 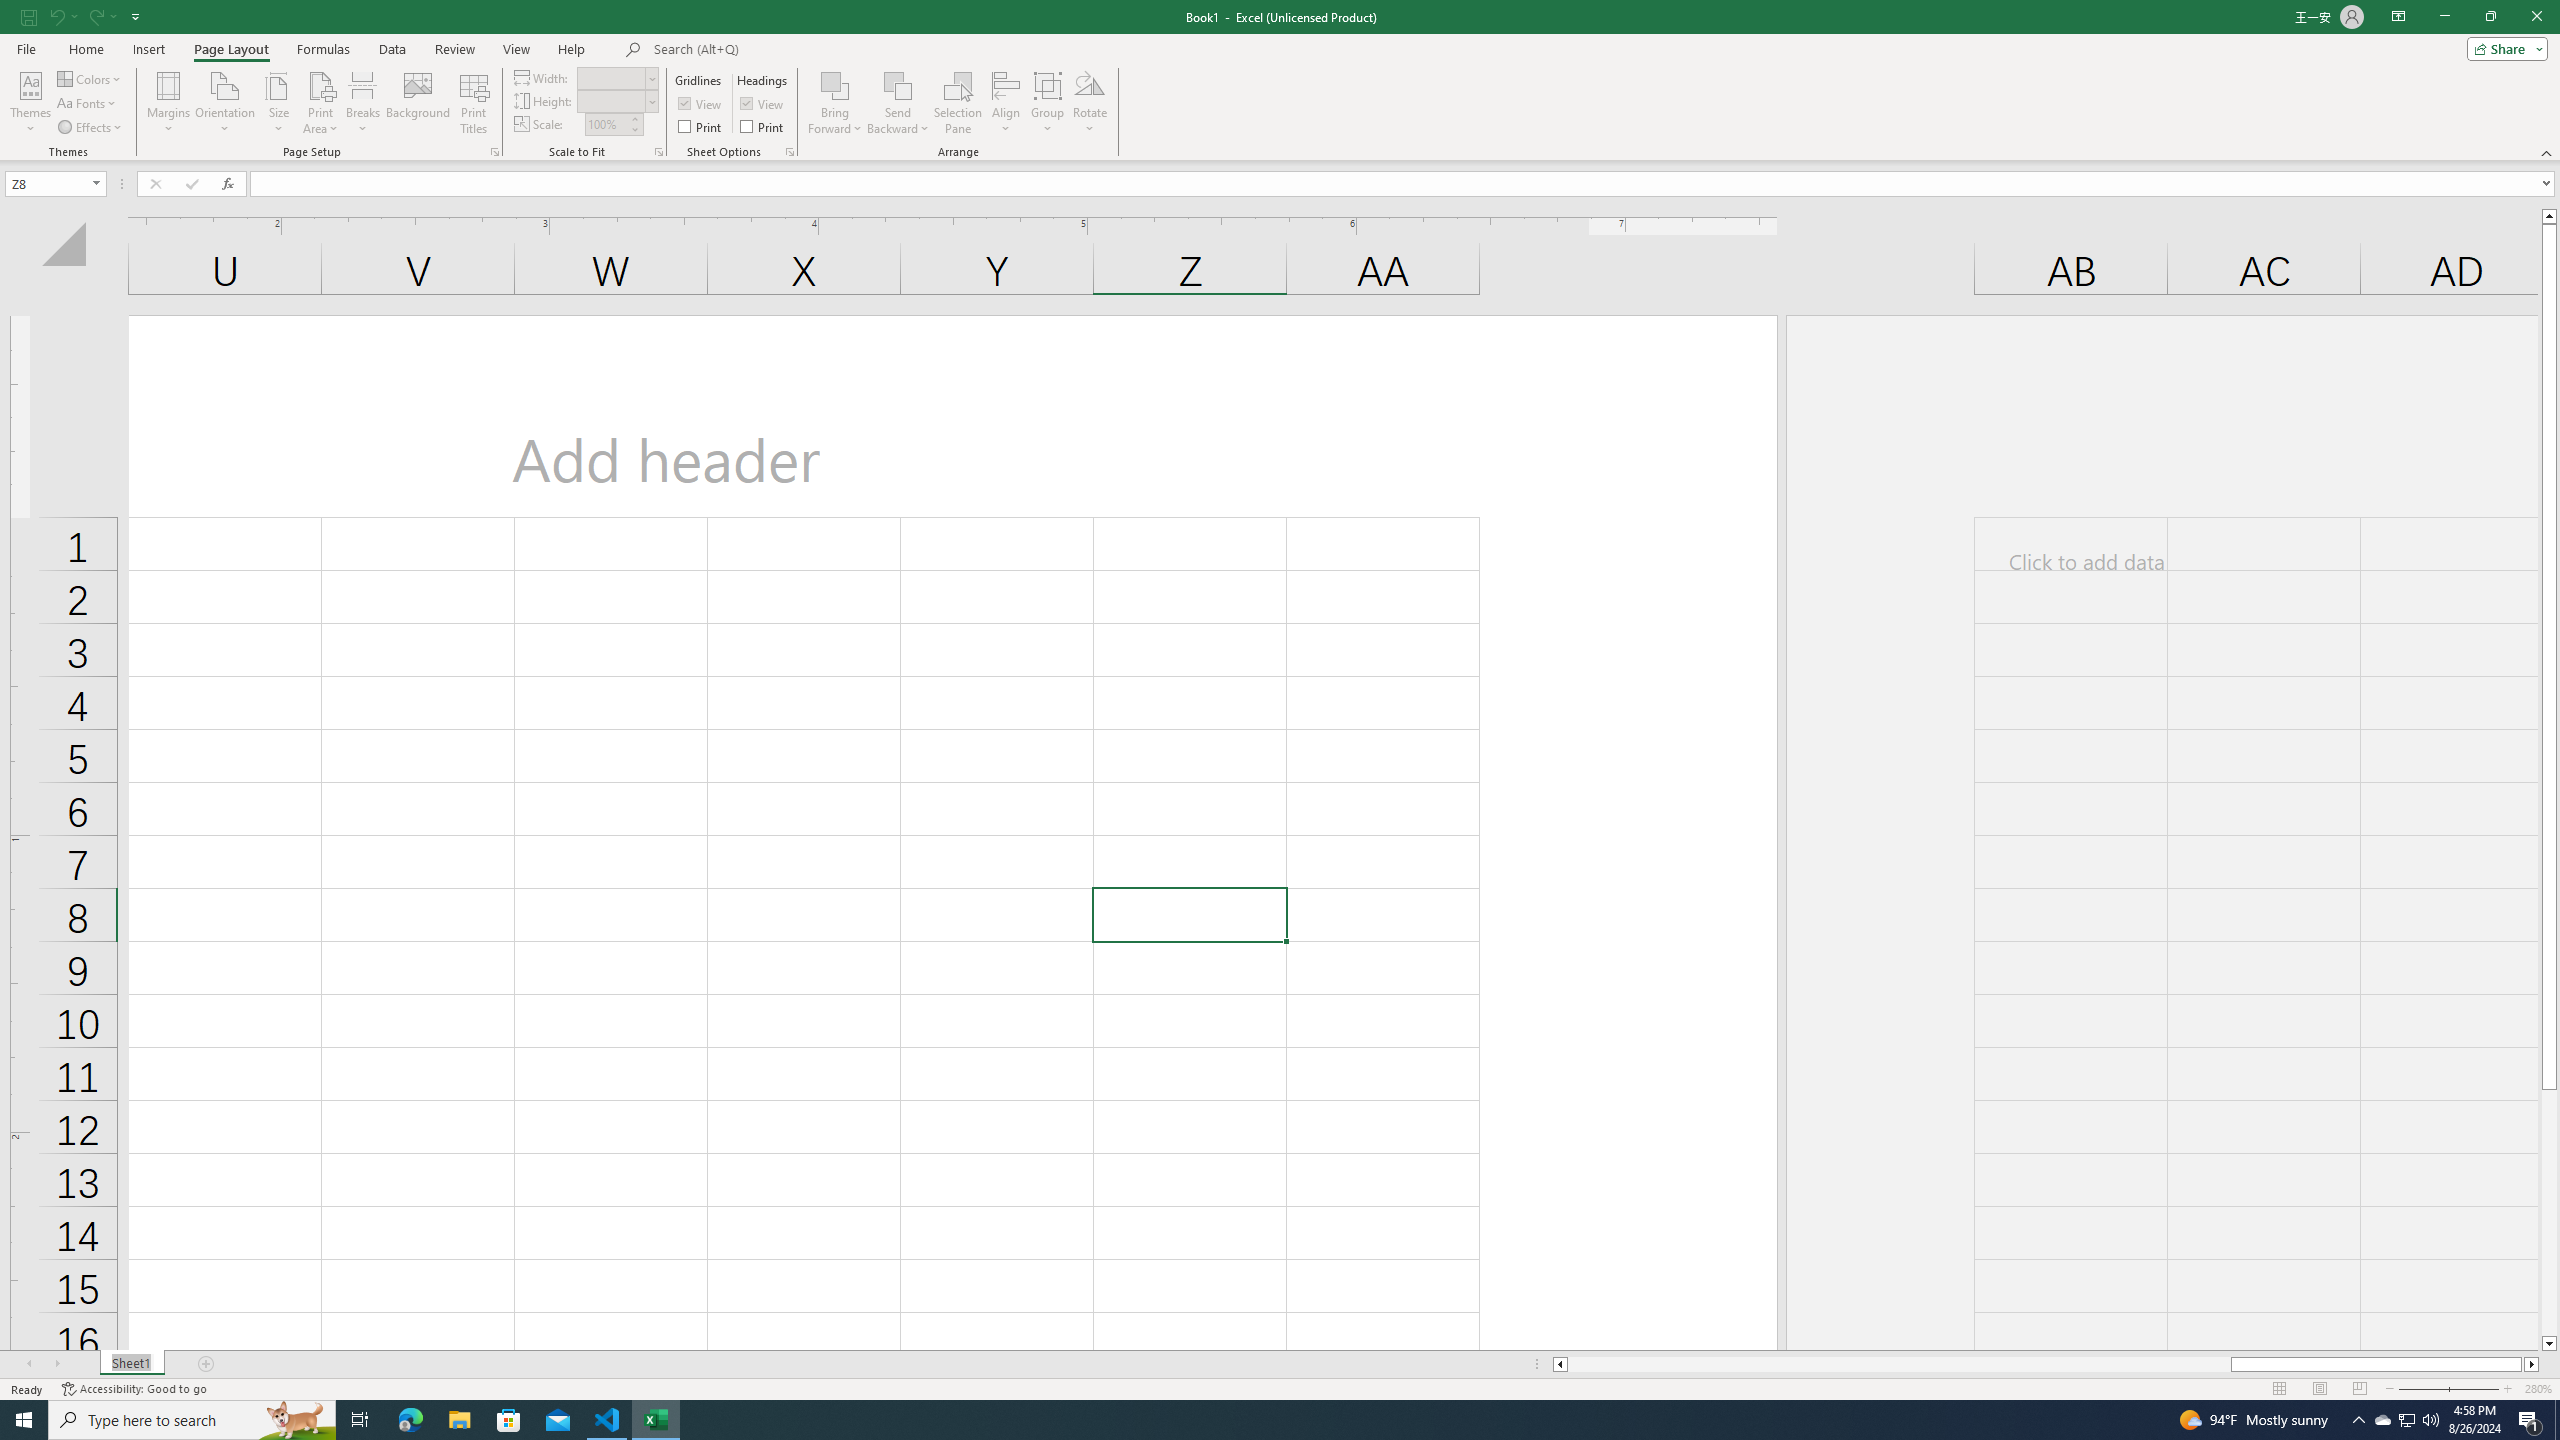 What do you see at coordinates (634, 129) in the screenshot?
I see `Less` at bounding box center [634, 129].